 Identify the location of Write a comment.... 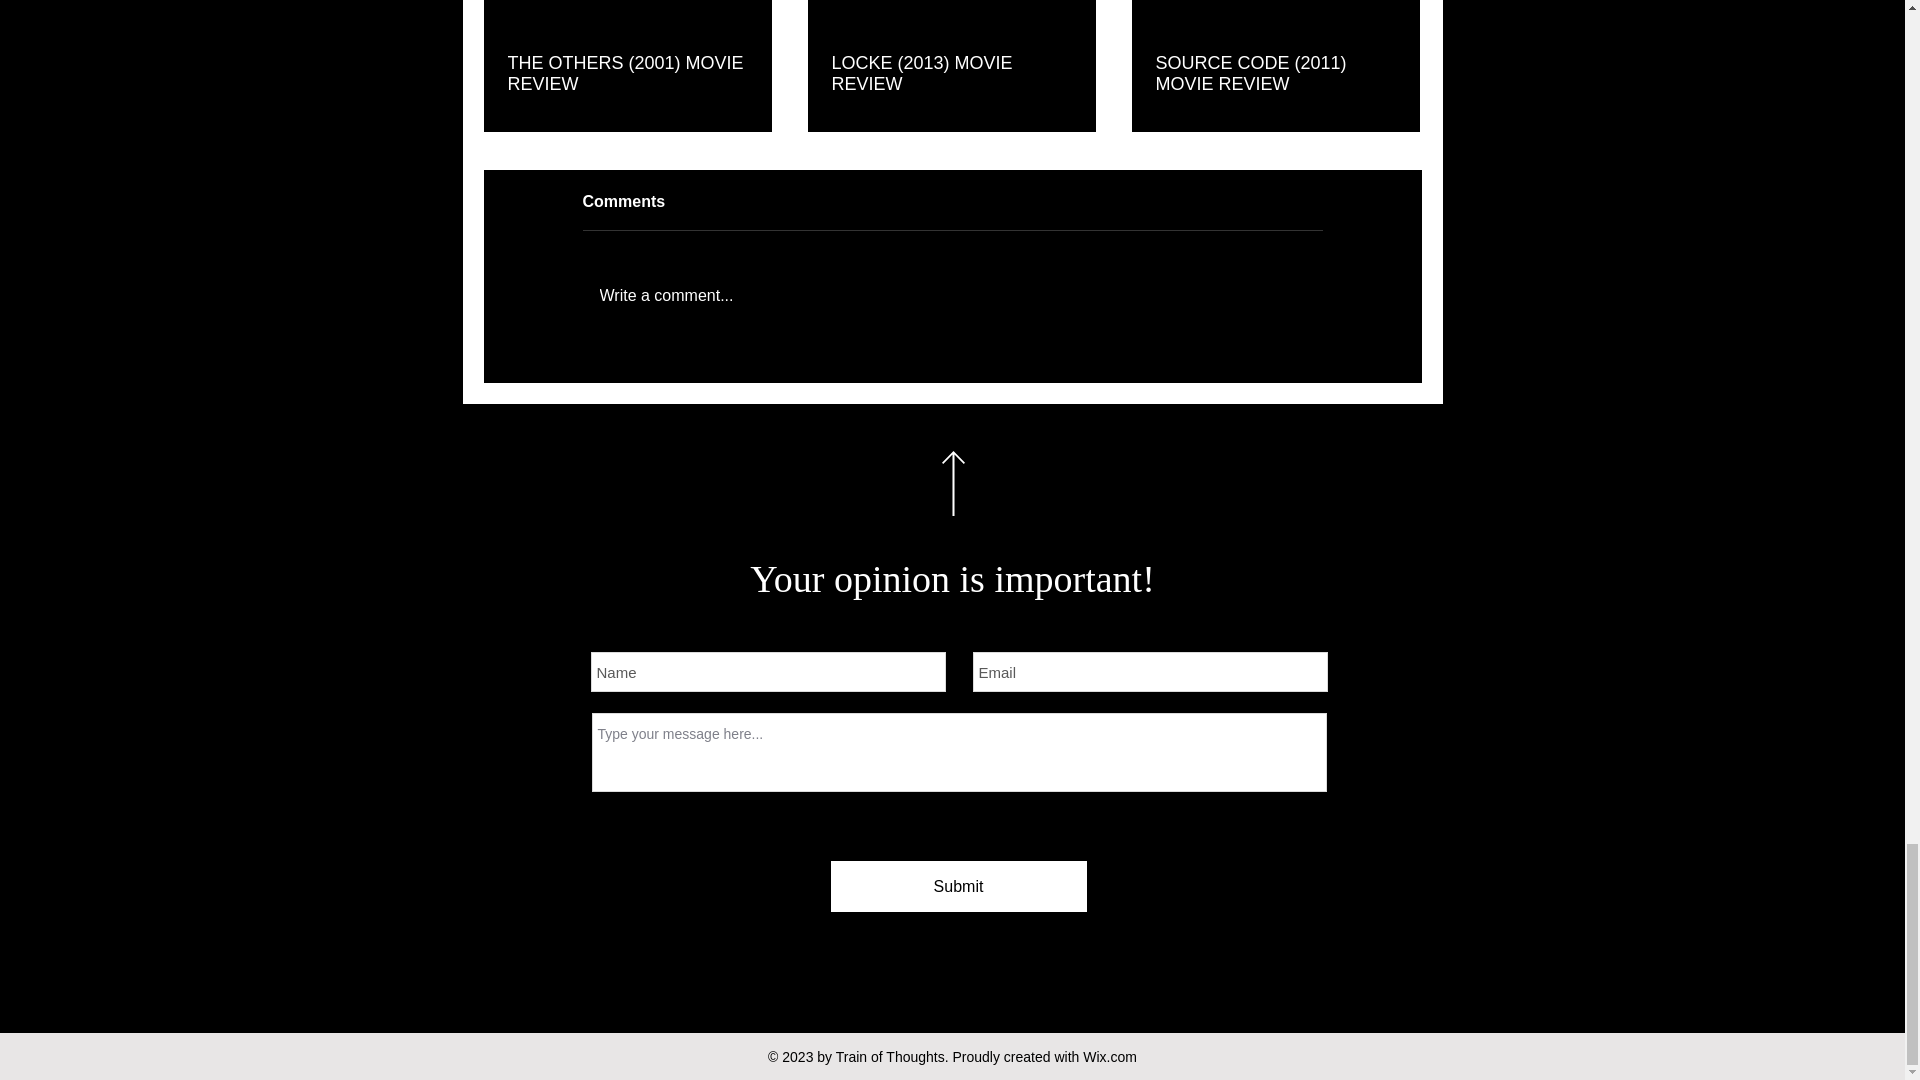
(952, 296).